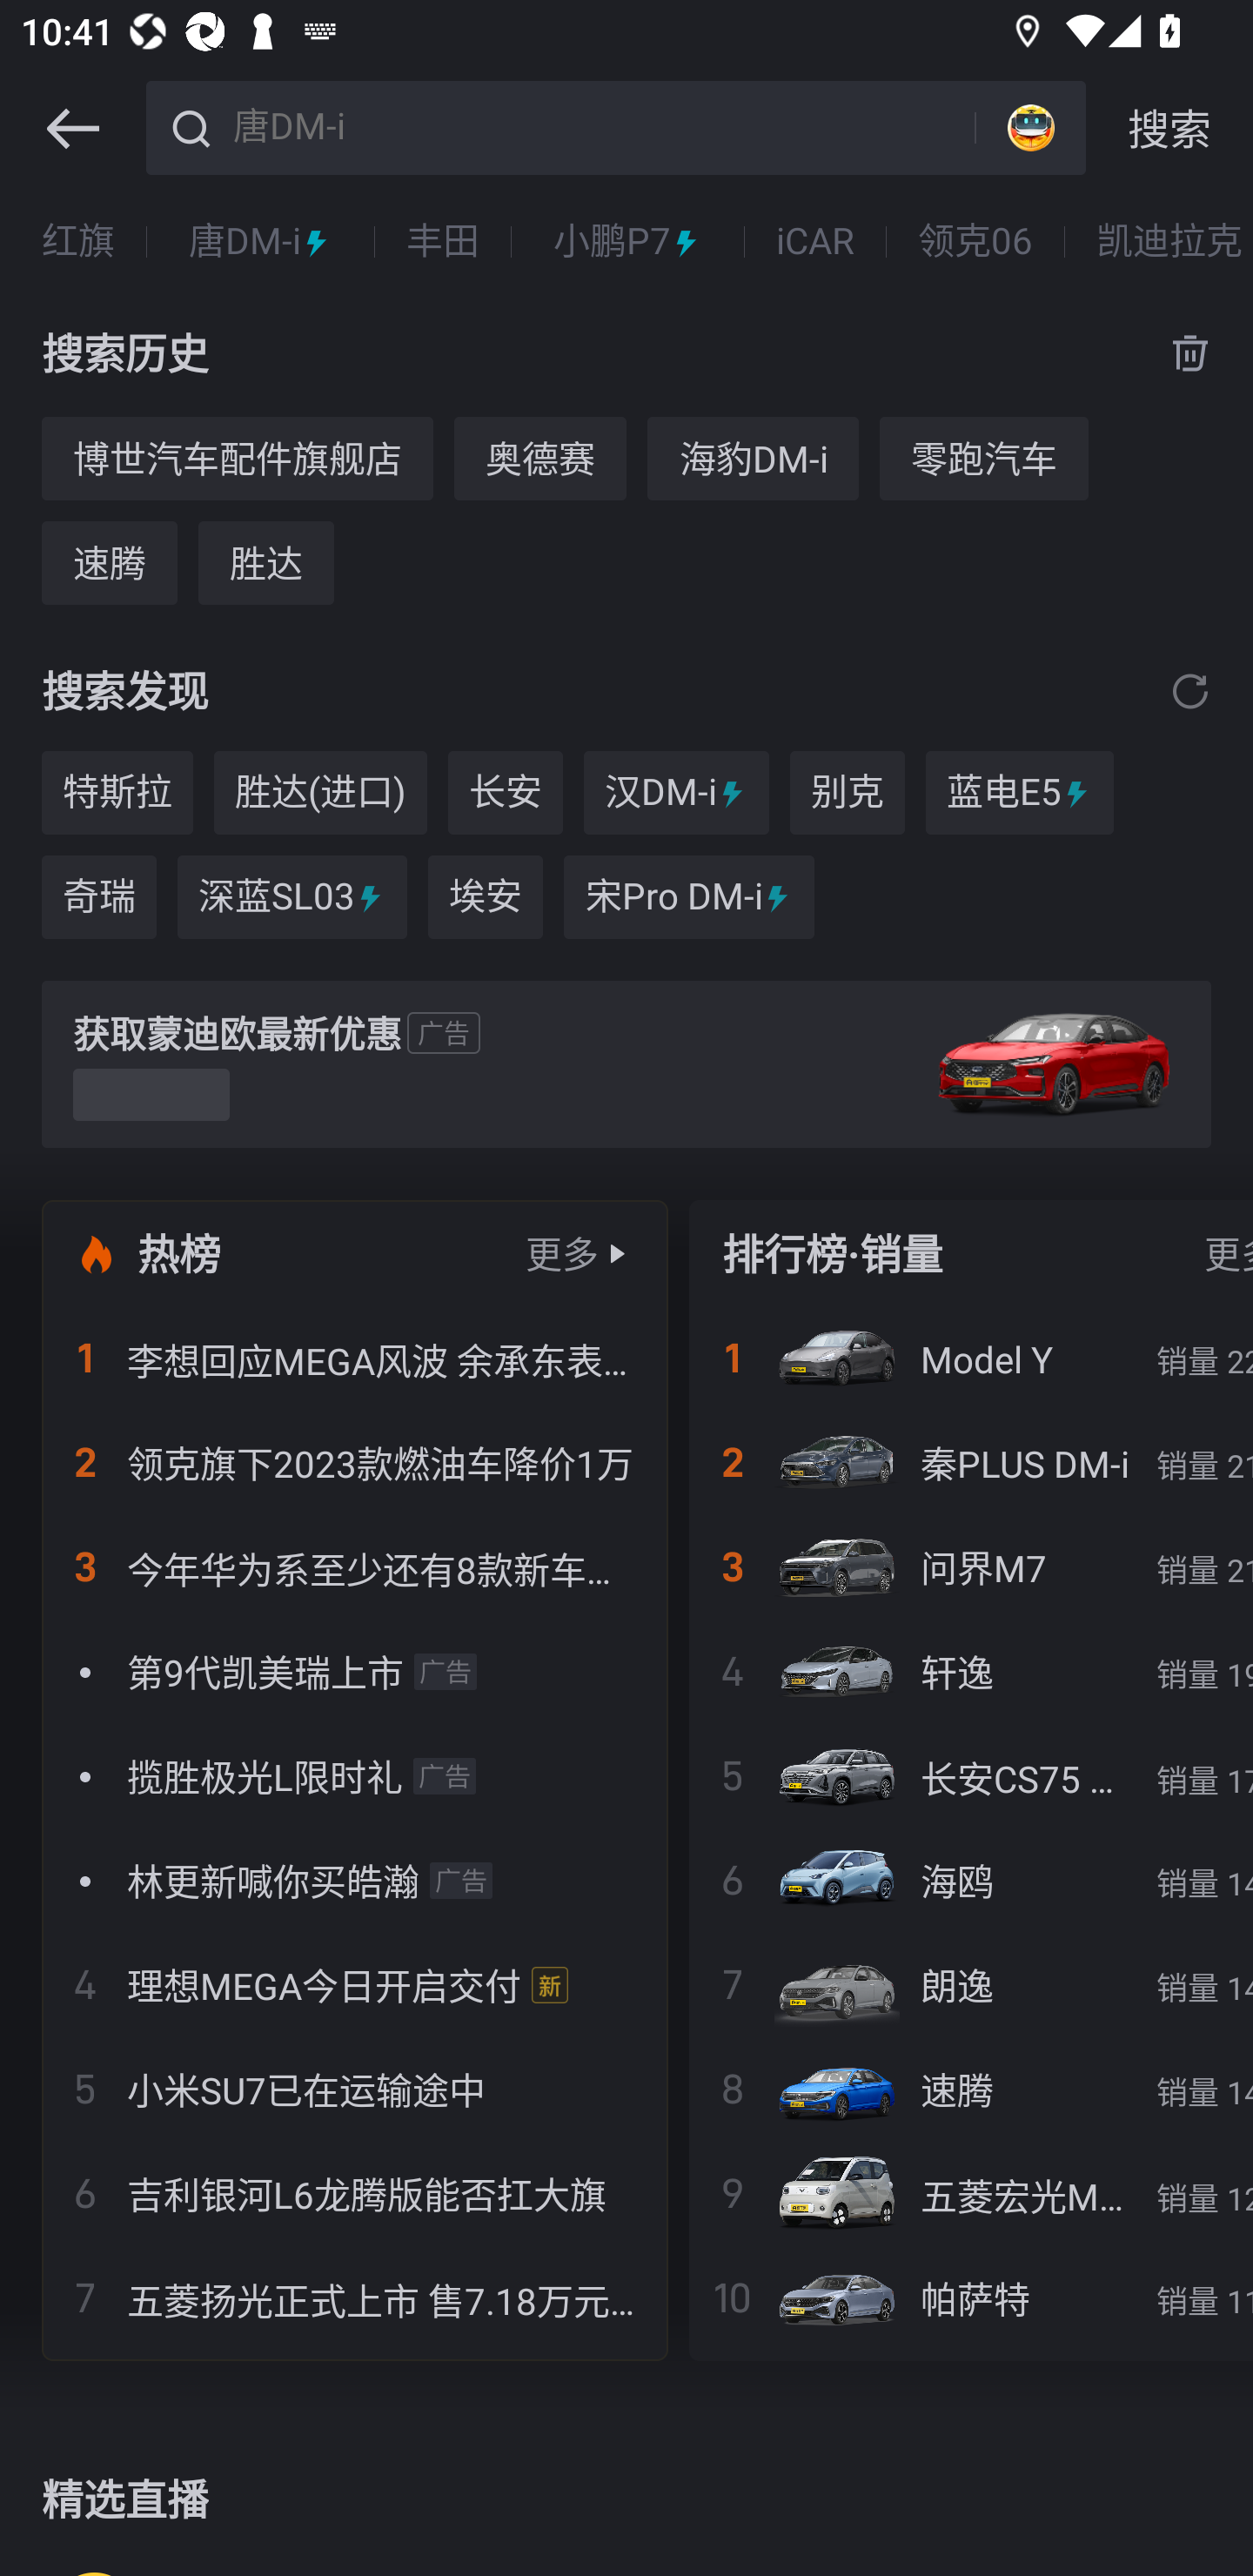 This screenshot has width=1253, height=2576. Describe the element at coordinates (355, 2089) in the screenshot. I see `小米SU7已在运输途中` at that location.